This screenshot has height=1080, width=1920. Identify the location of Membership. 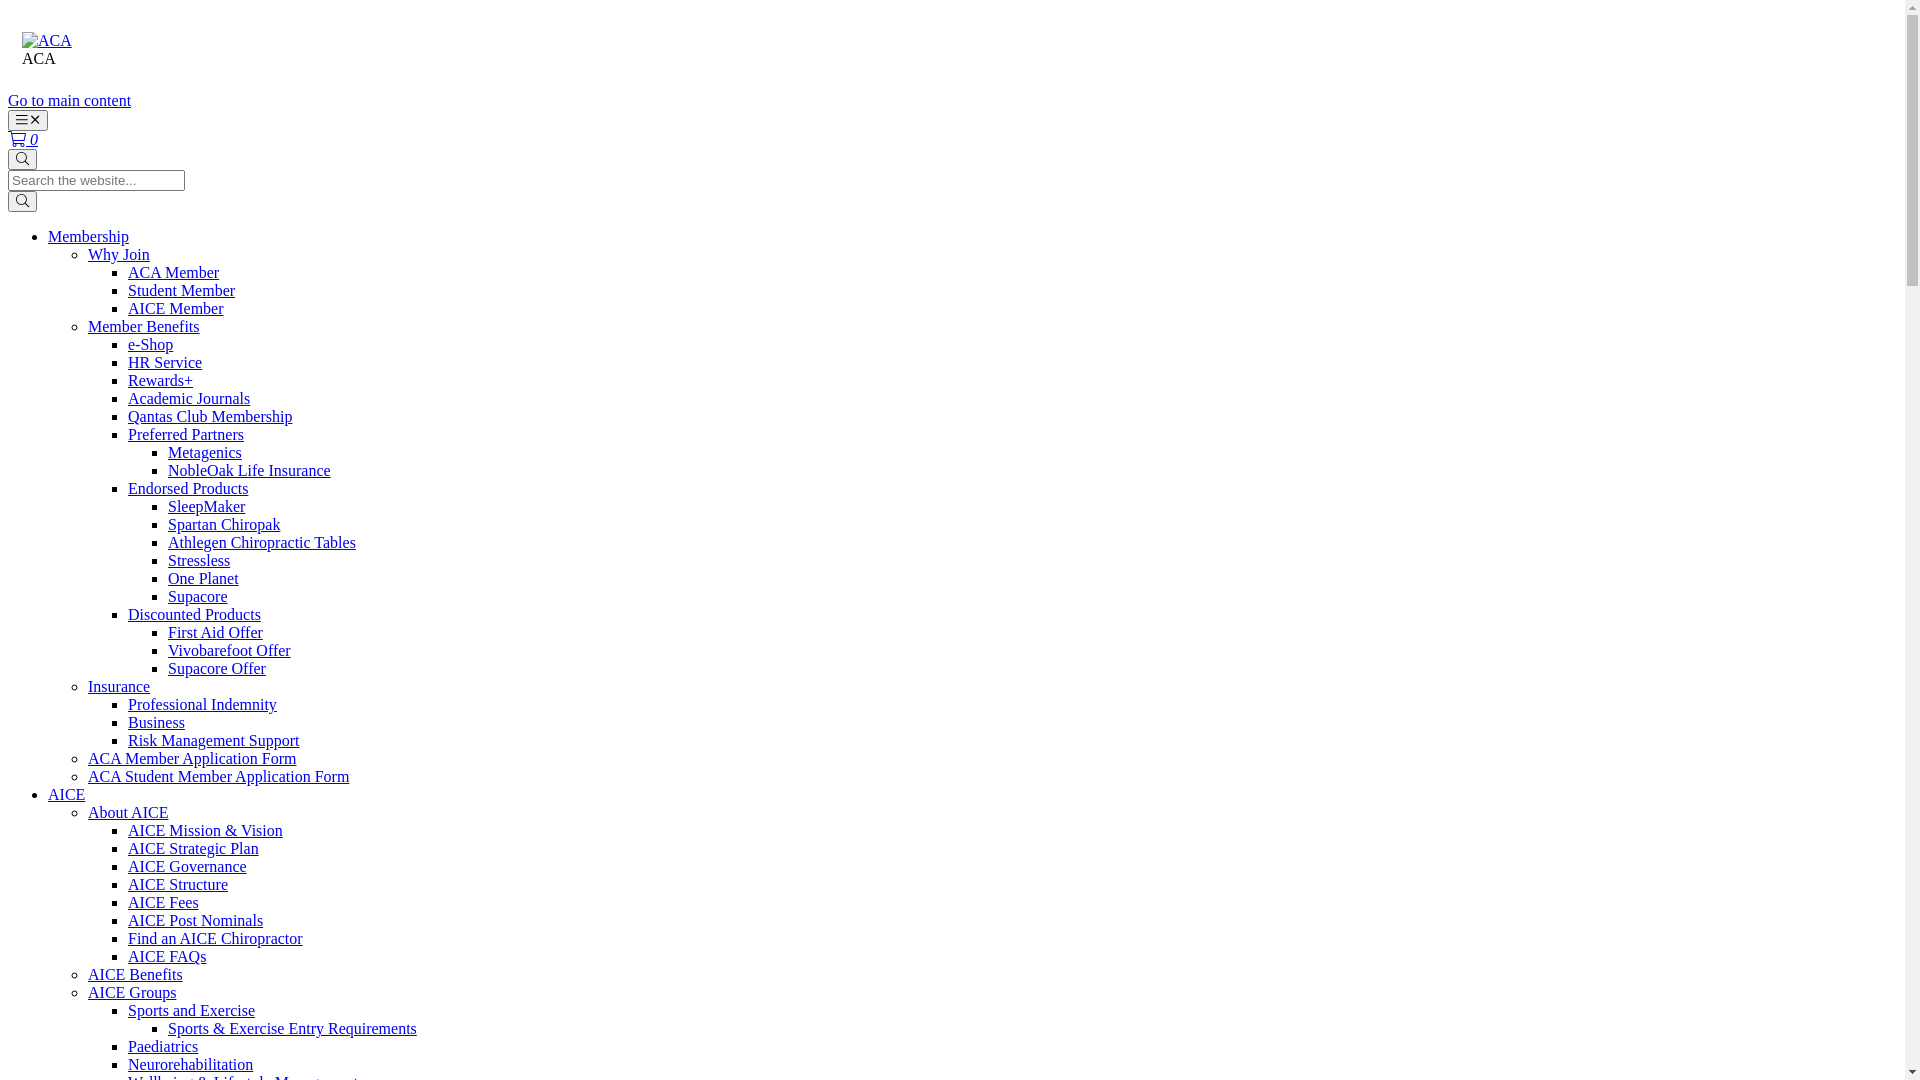
(88, 236).